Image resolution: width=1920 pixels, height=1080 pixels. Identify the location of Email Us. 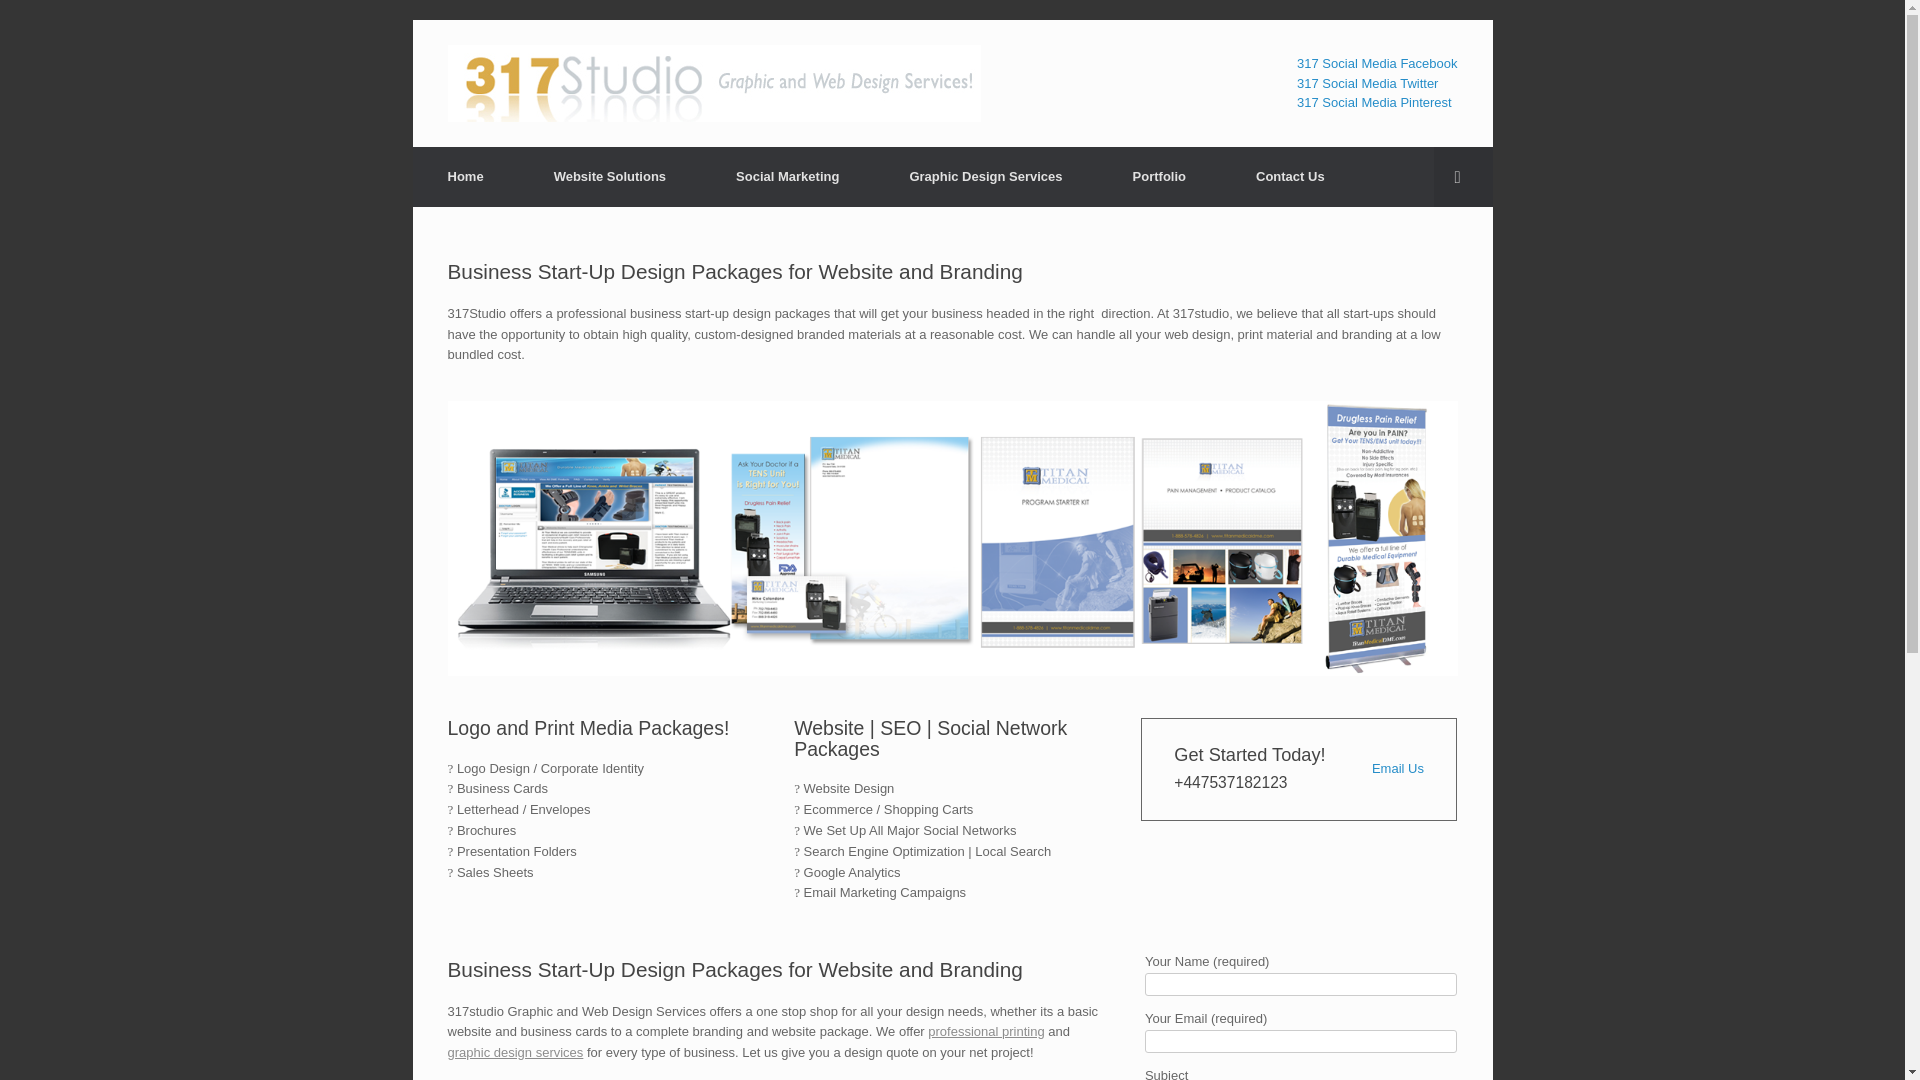
(1398, 768).